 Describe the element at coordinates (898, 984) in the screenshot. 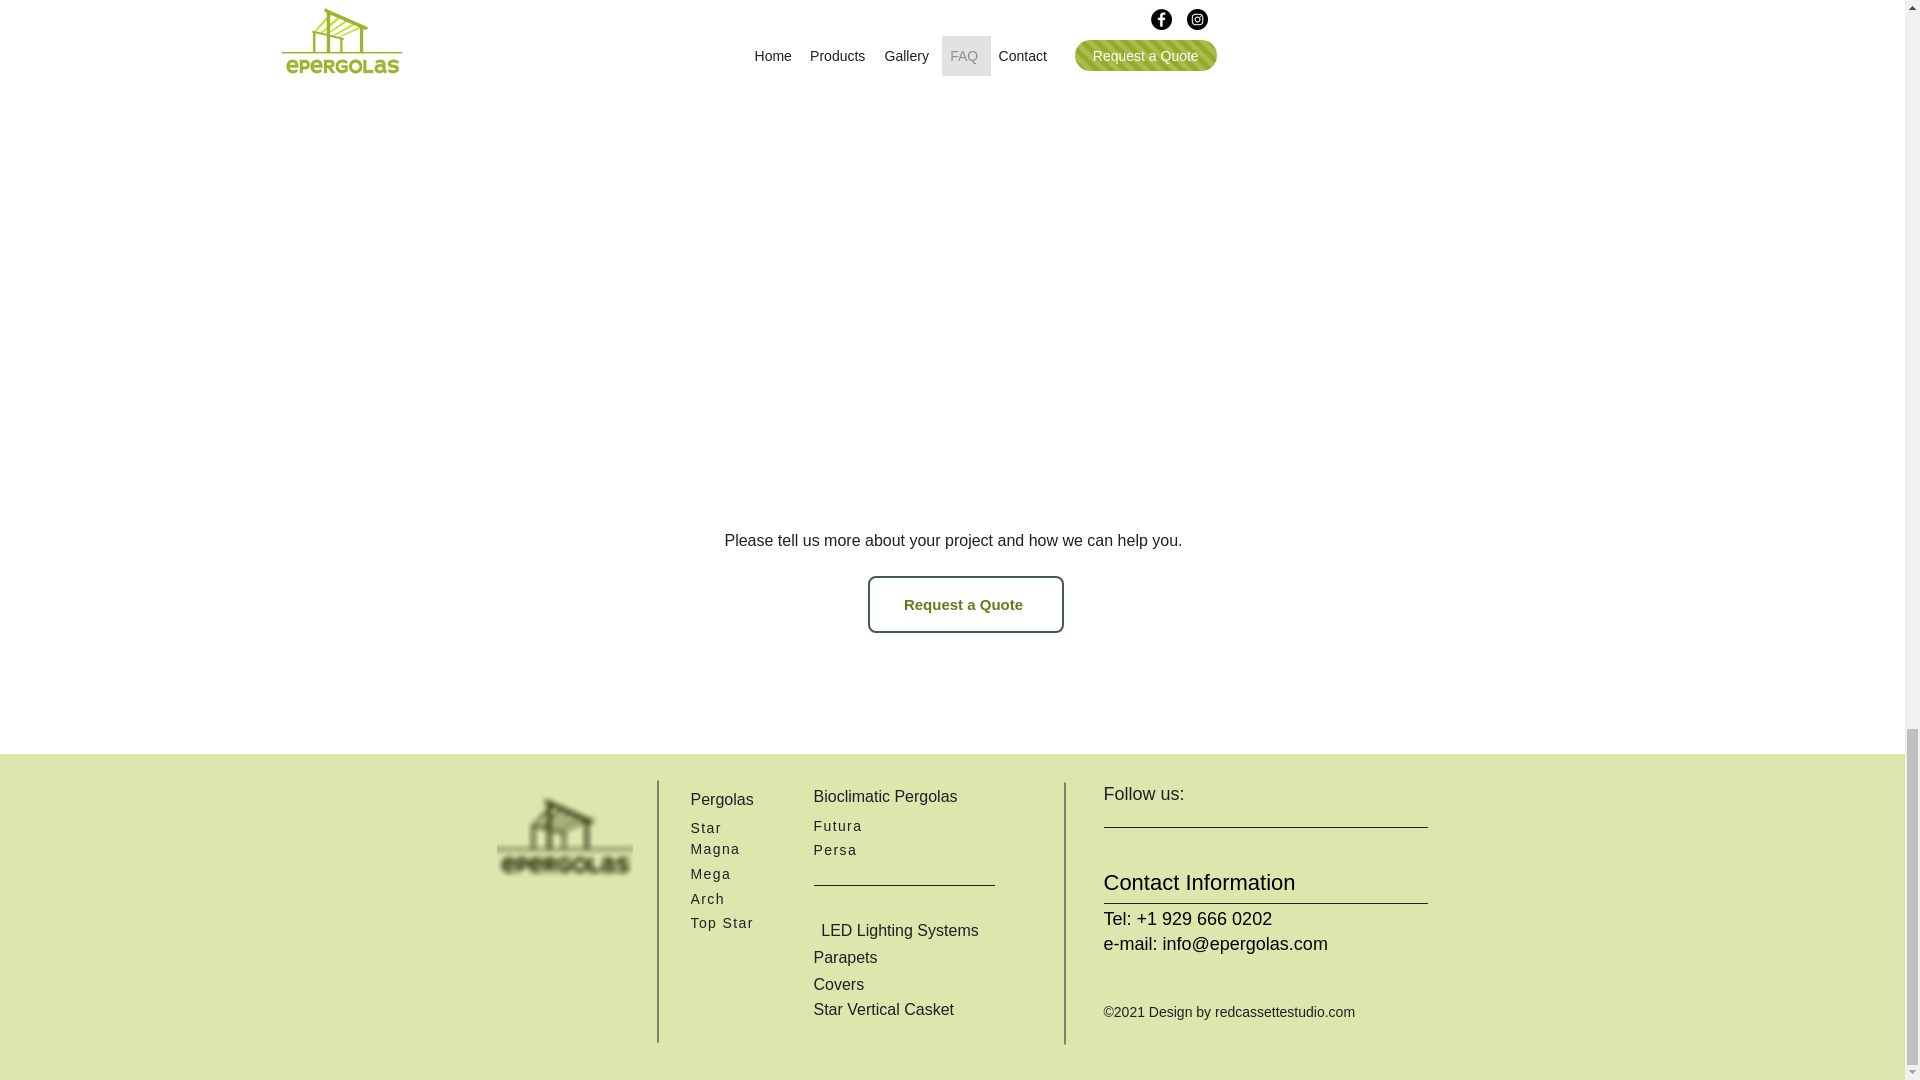

I see `Covers` at that location.